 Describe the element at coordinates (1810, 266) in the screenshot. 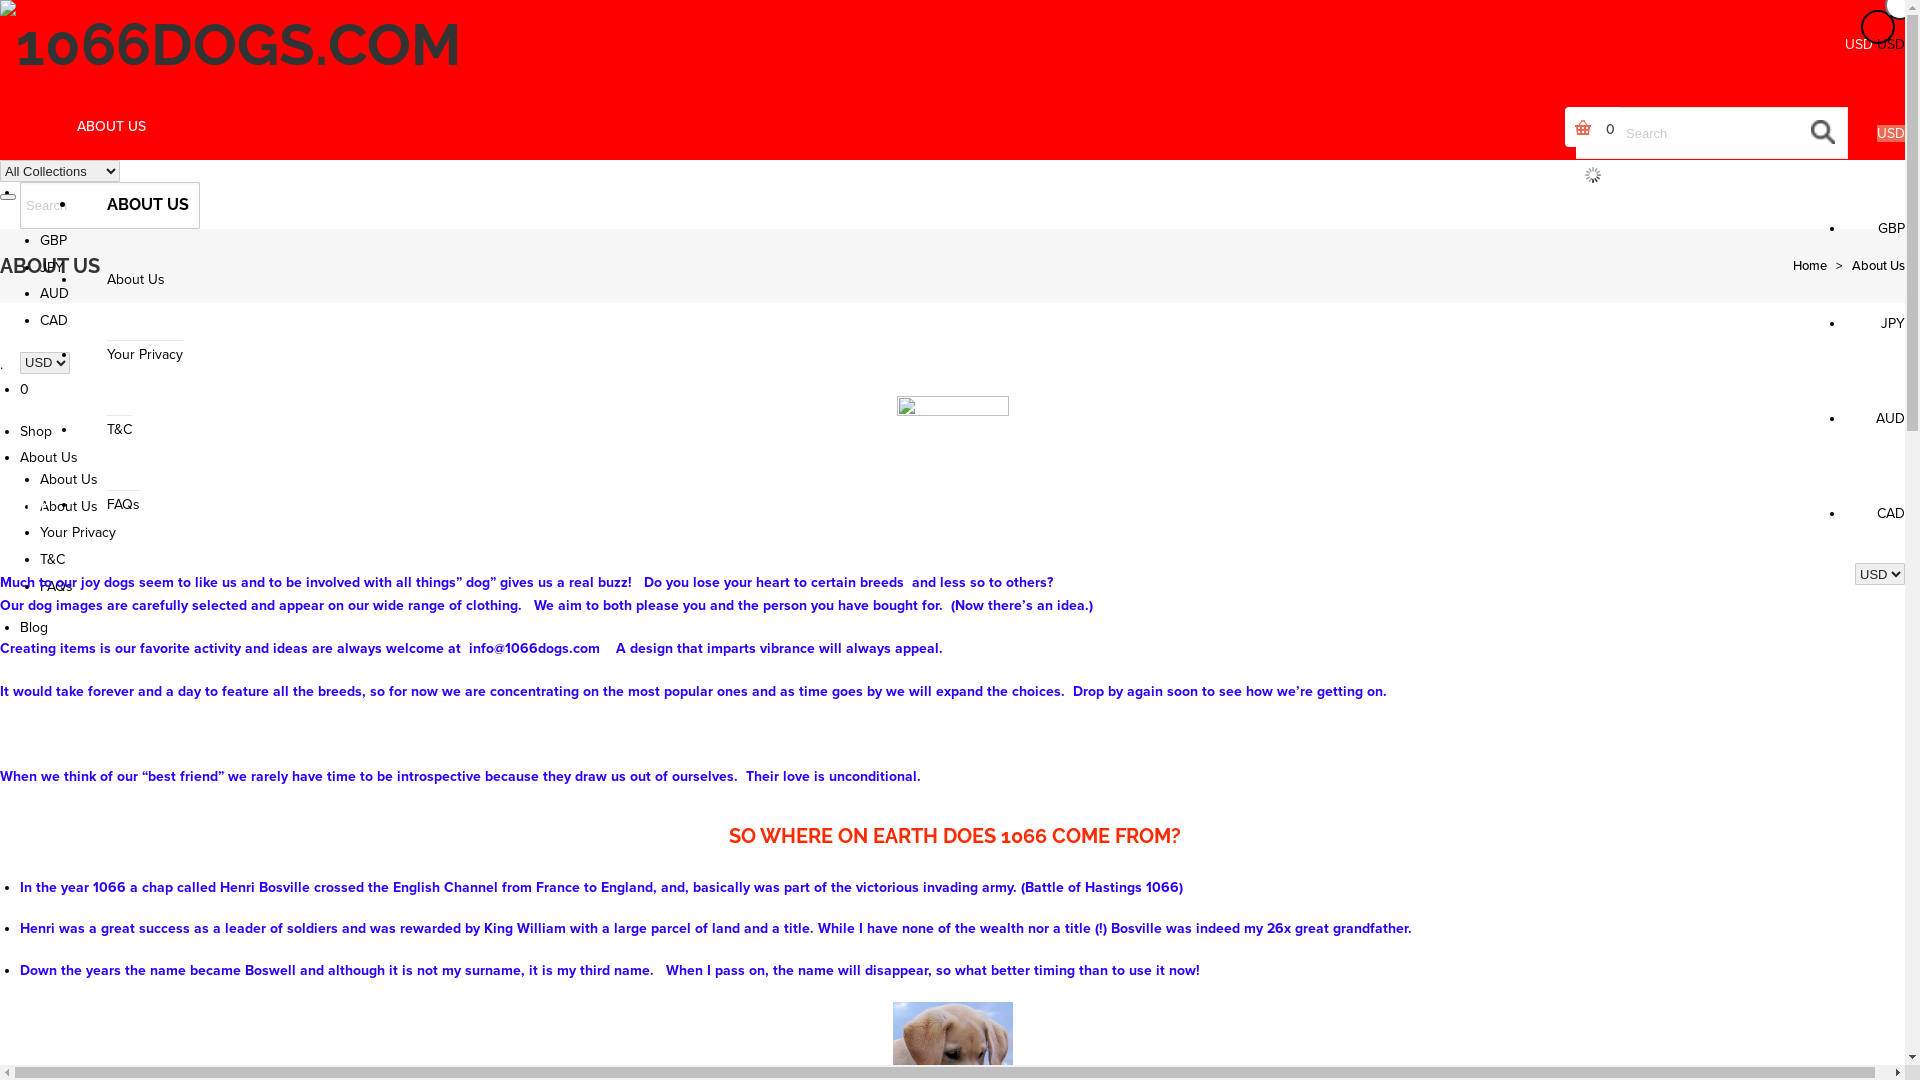

I see `Home` at that location.